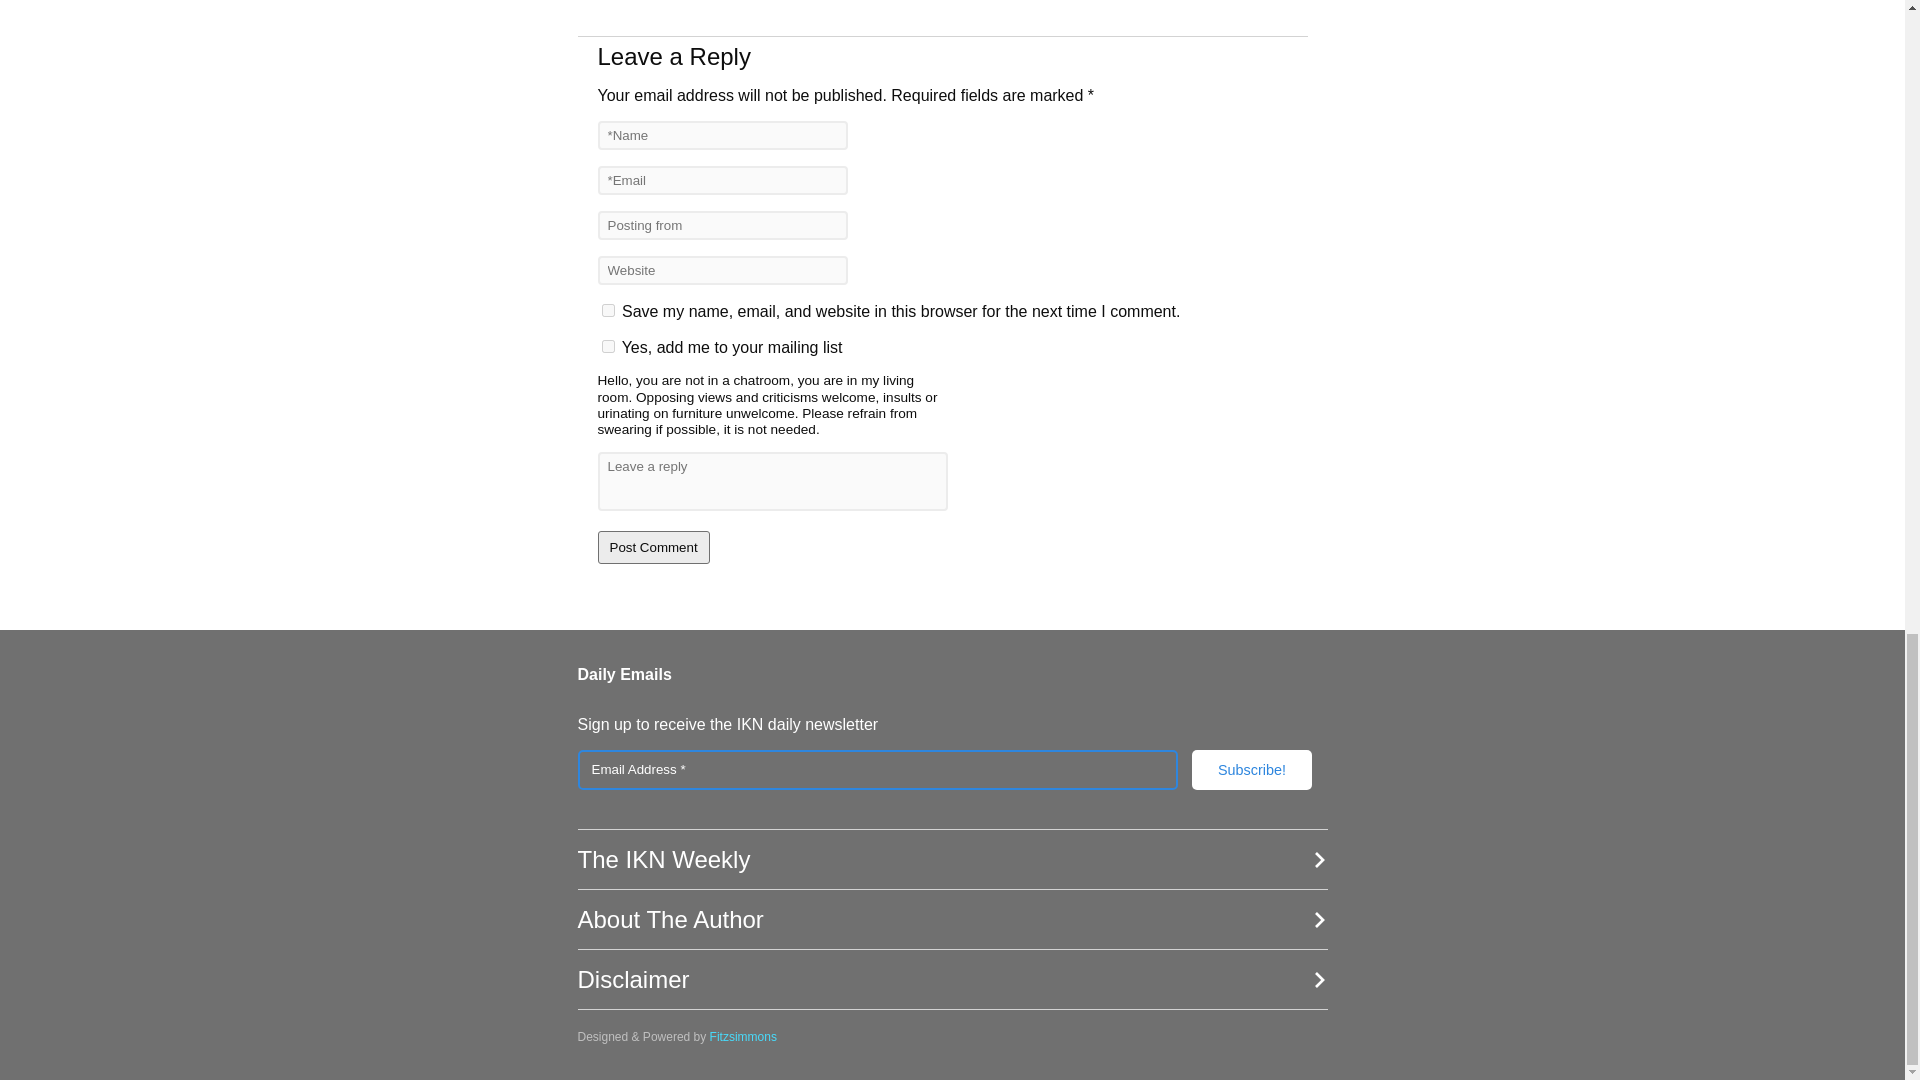 The width and height of the screenshot is (1920, 1080). What do you see at coordinates (654, 547) in the screenshot?
I see `Post Comment` at bounding box center [654, 547].